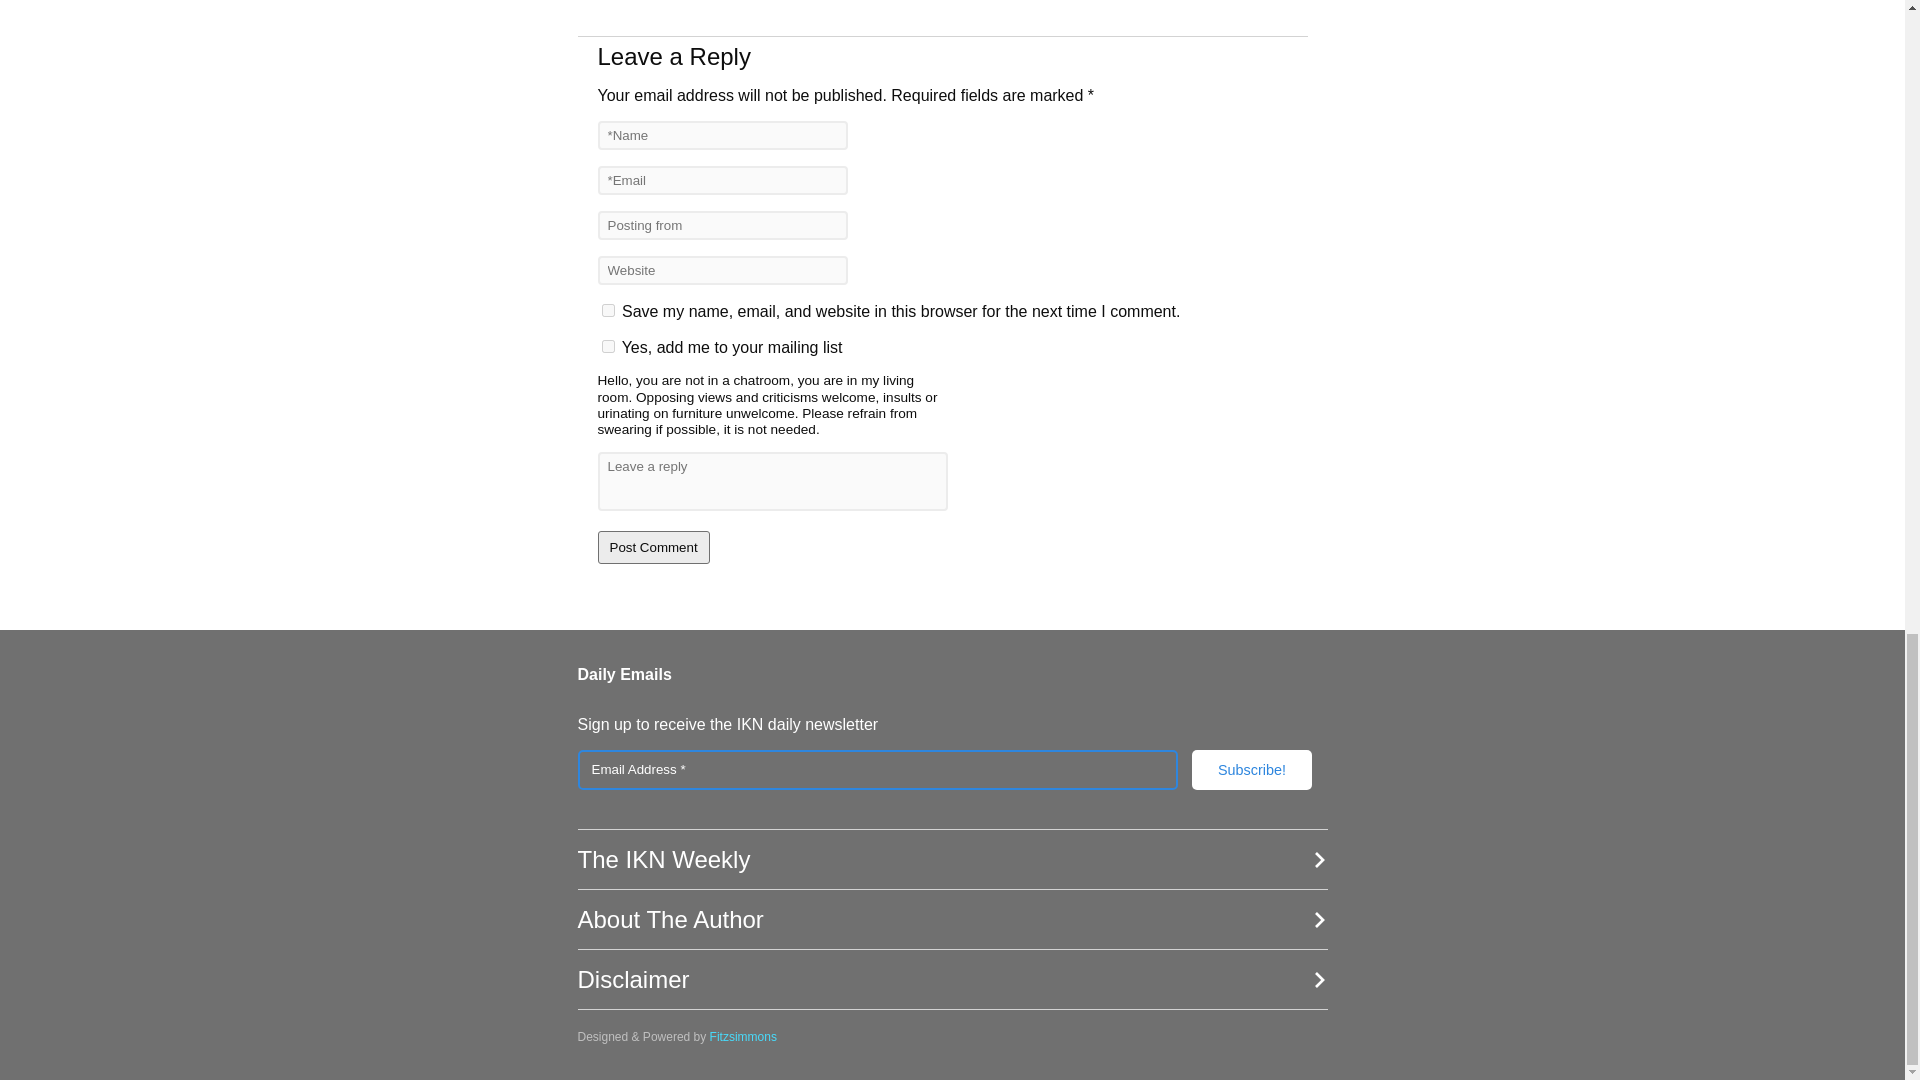 The width and height of the screenshot is (1920, 1080). What do you see at coordinates (654, 547) in the screenshot?
I see `Post Comment` at bounding box center [654, 547].